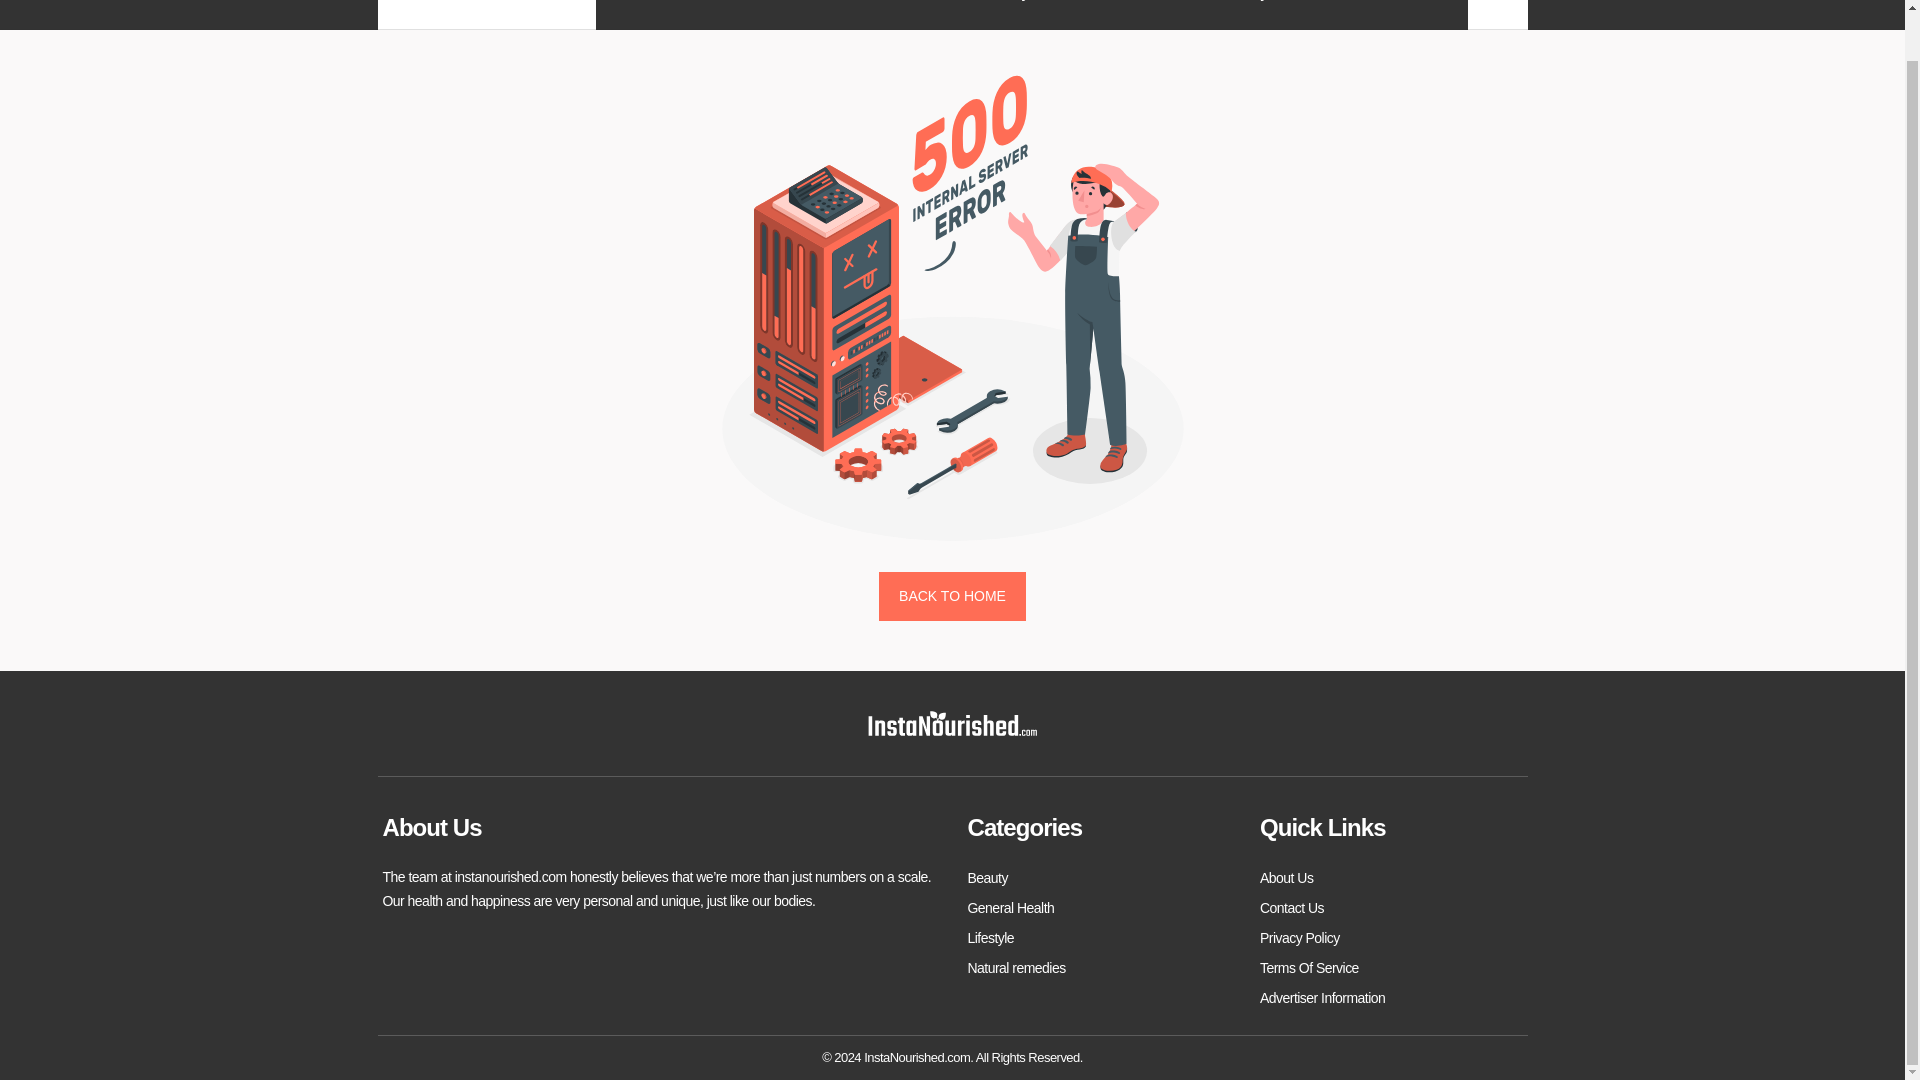  What do you see at coordinates (1010, 908) in the screenshot?
I see `General Health` at bounding box center [1010, 908].